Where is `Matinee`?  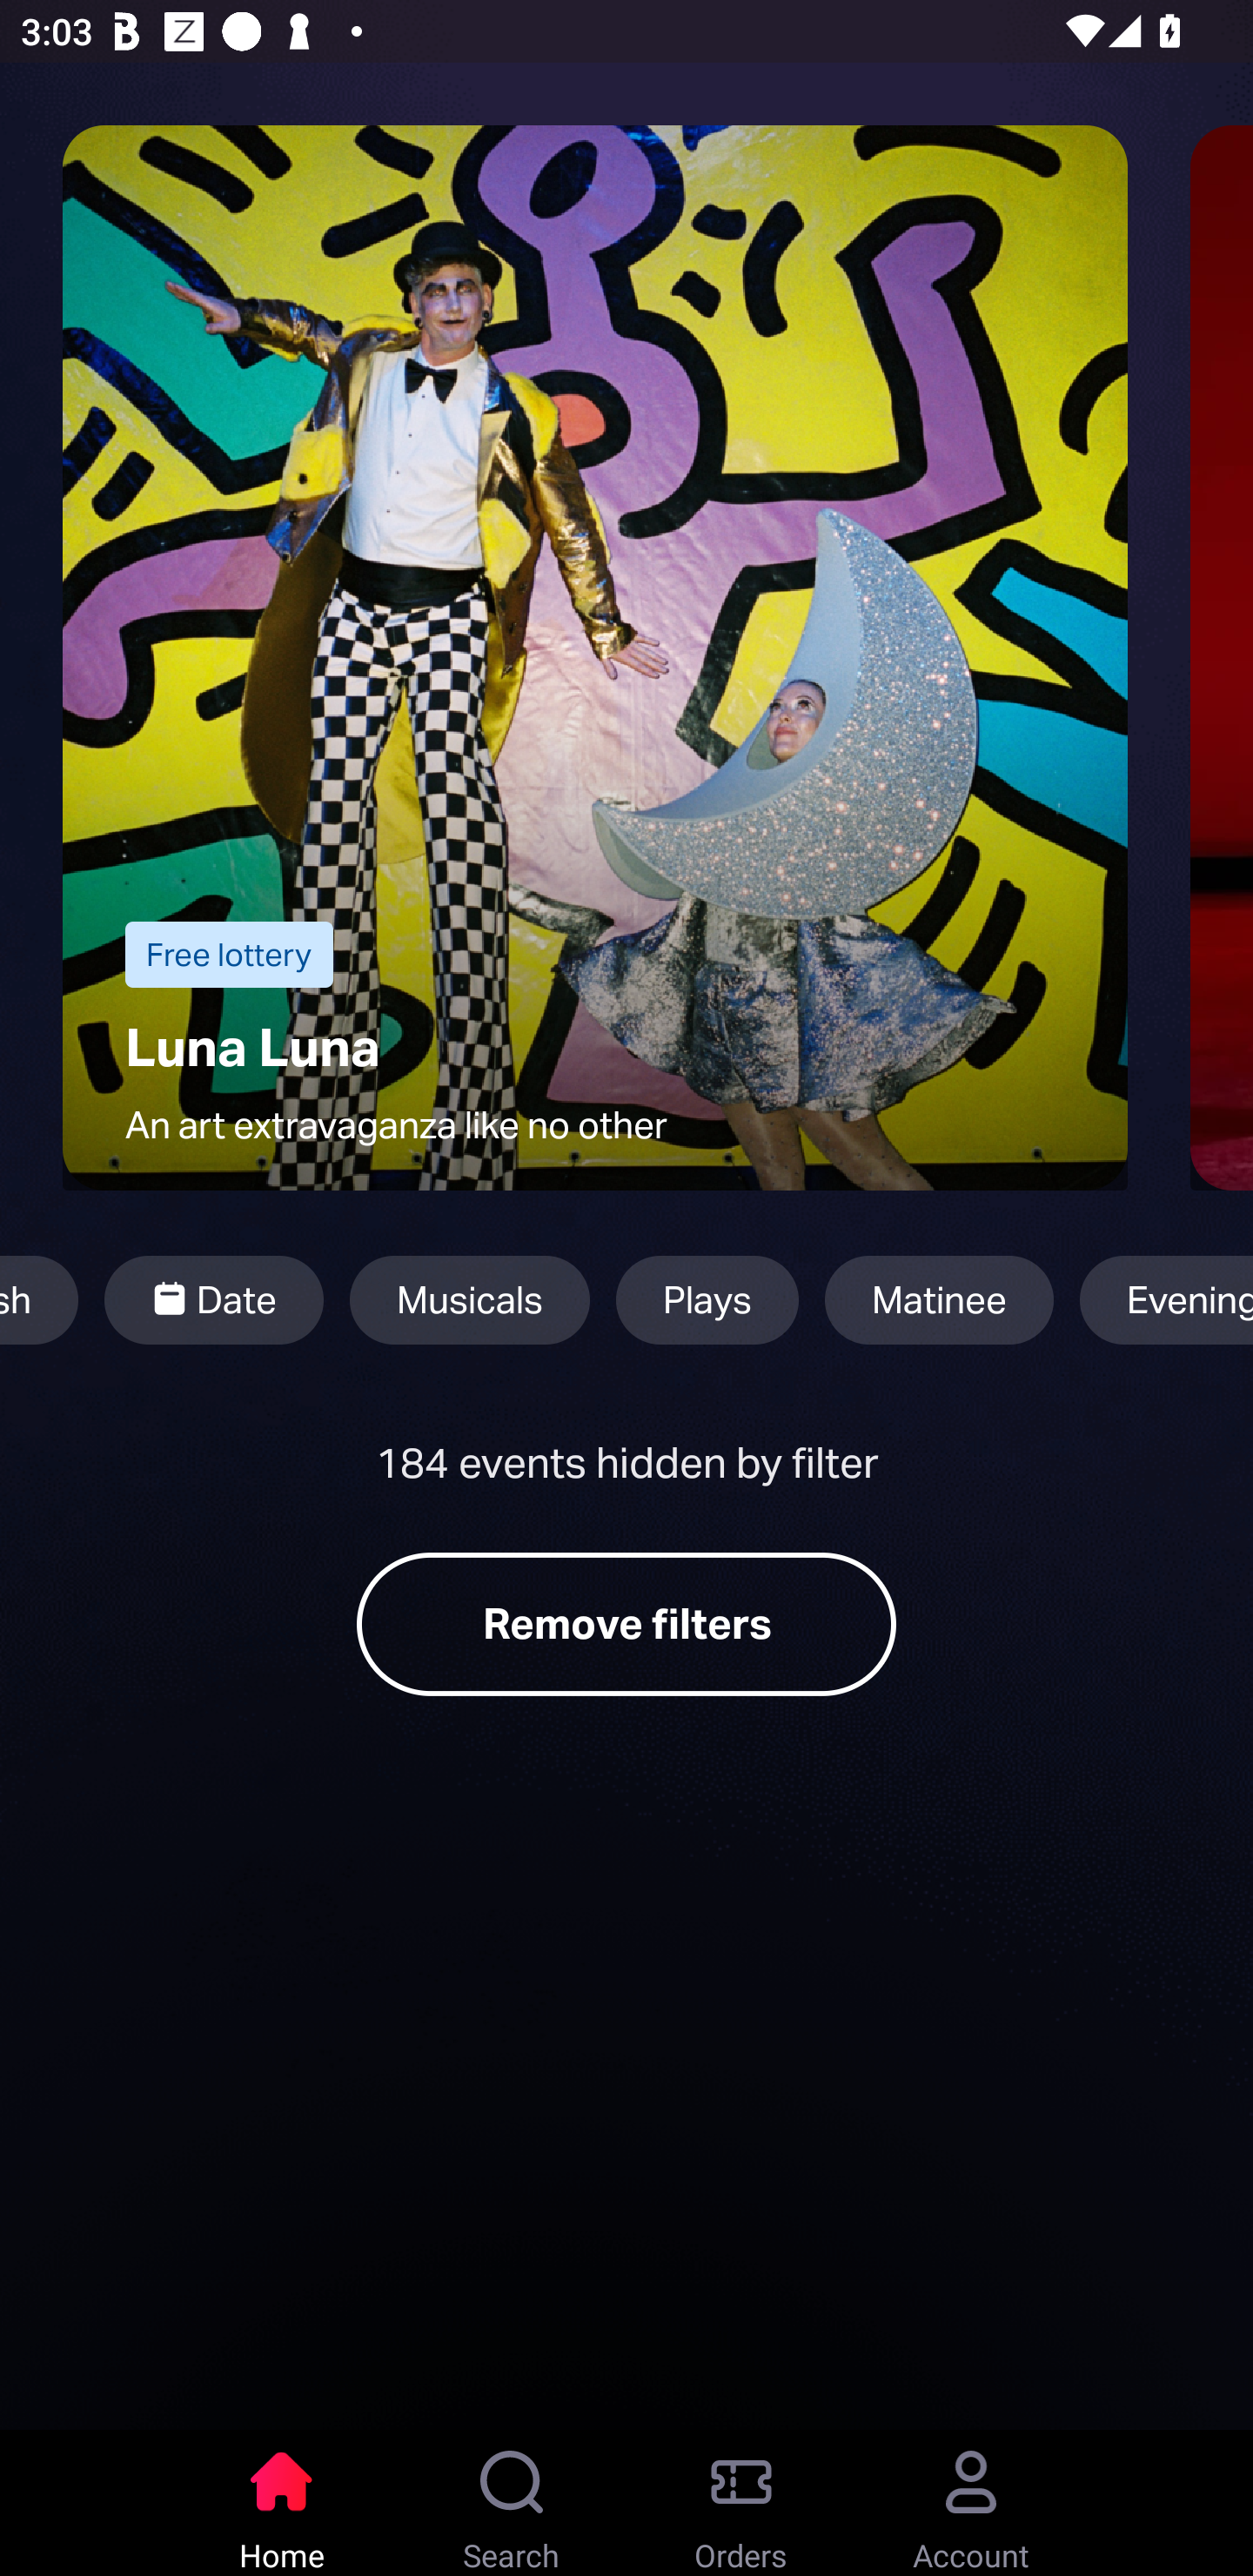
Matinee is located at coordinates (939, 1300).